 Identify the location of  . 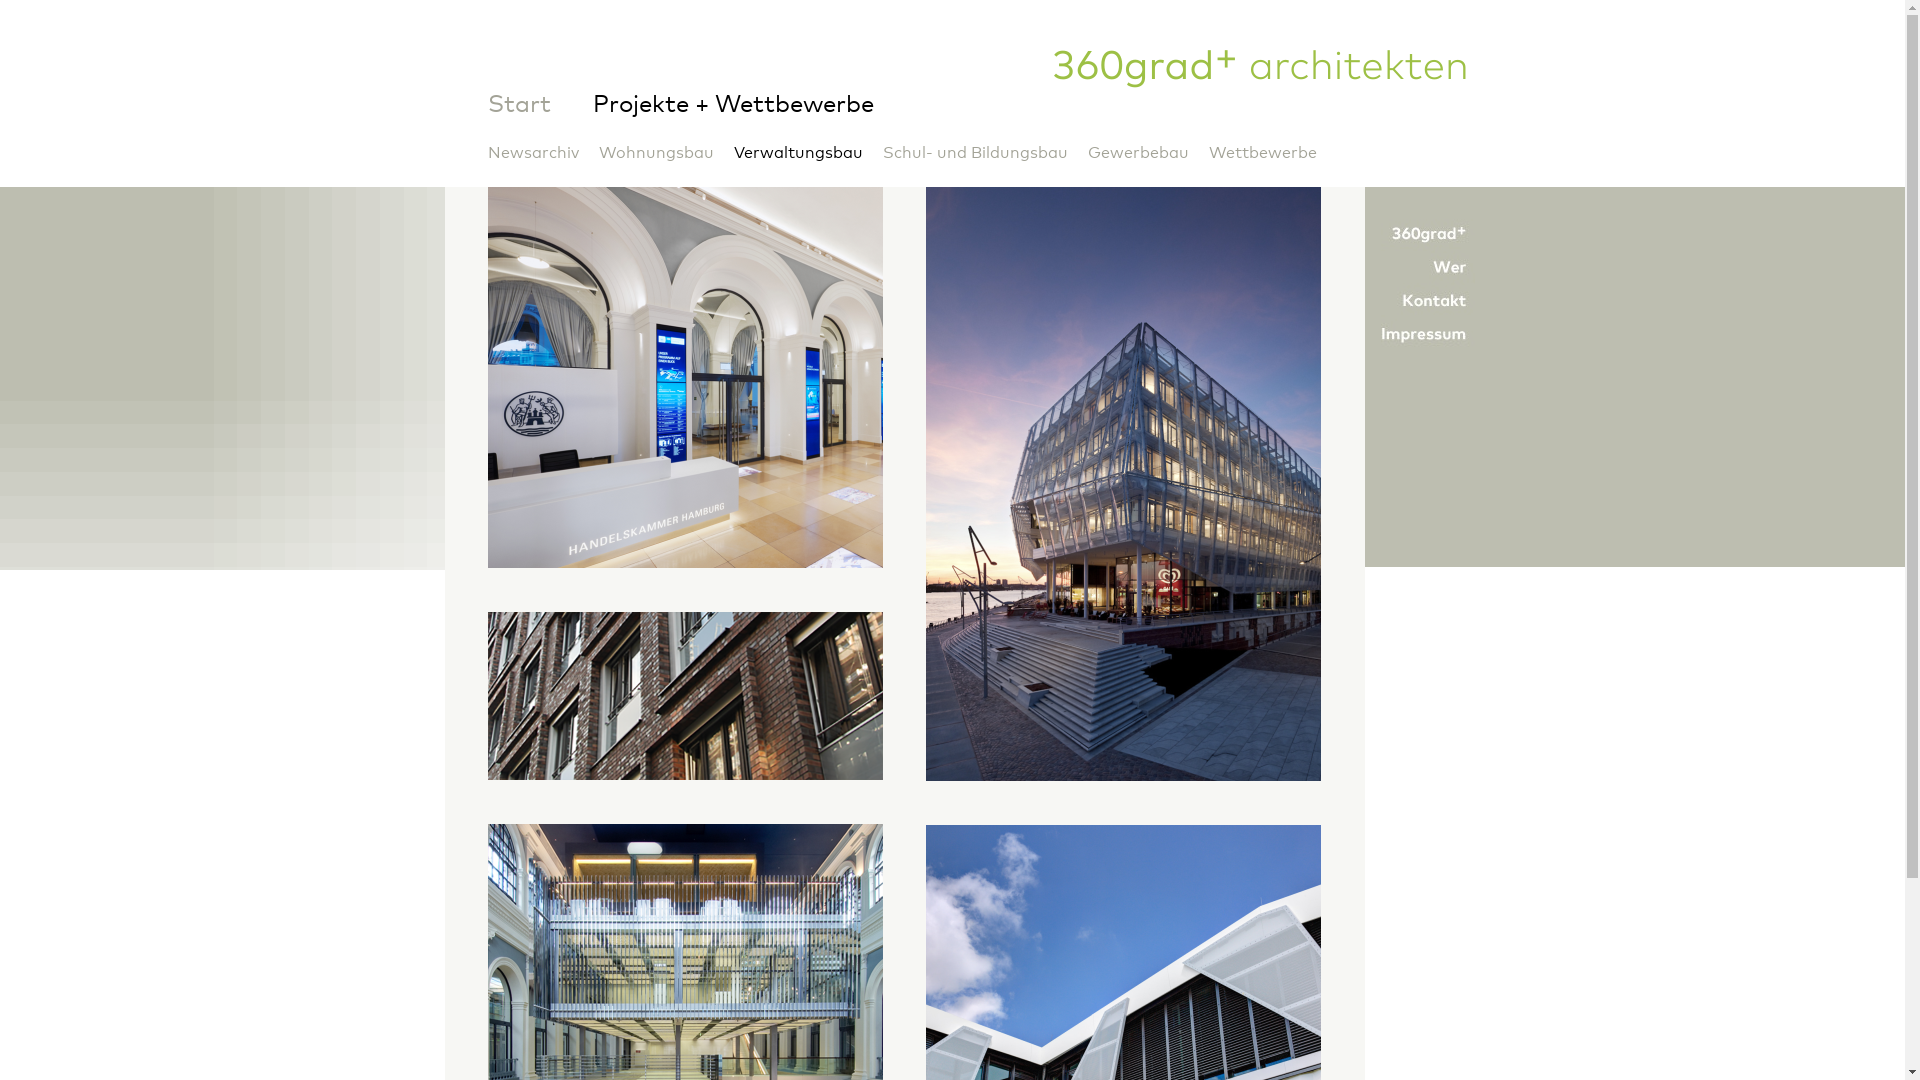
(686, 748).